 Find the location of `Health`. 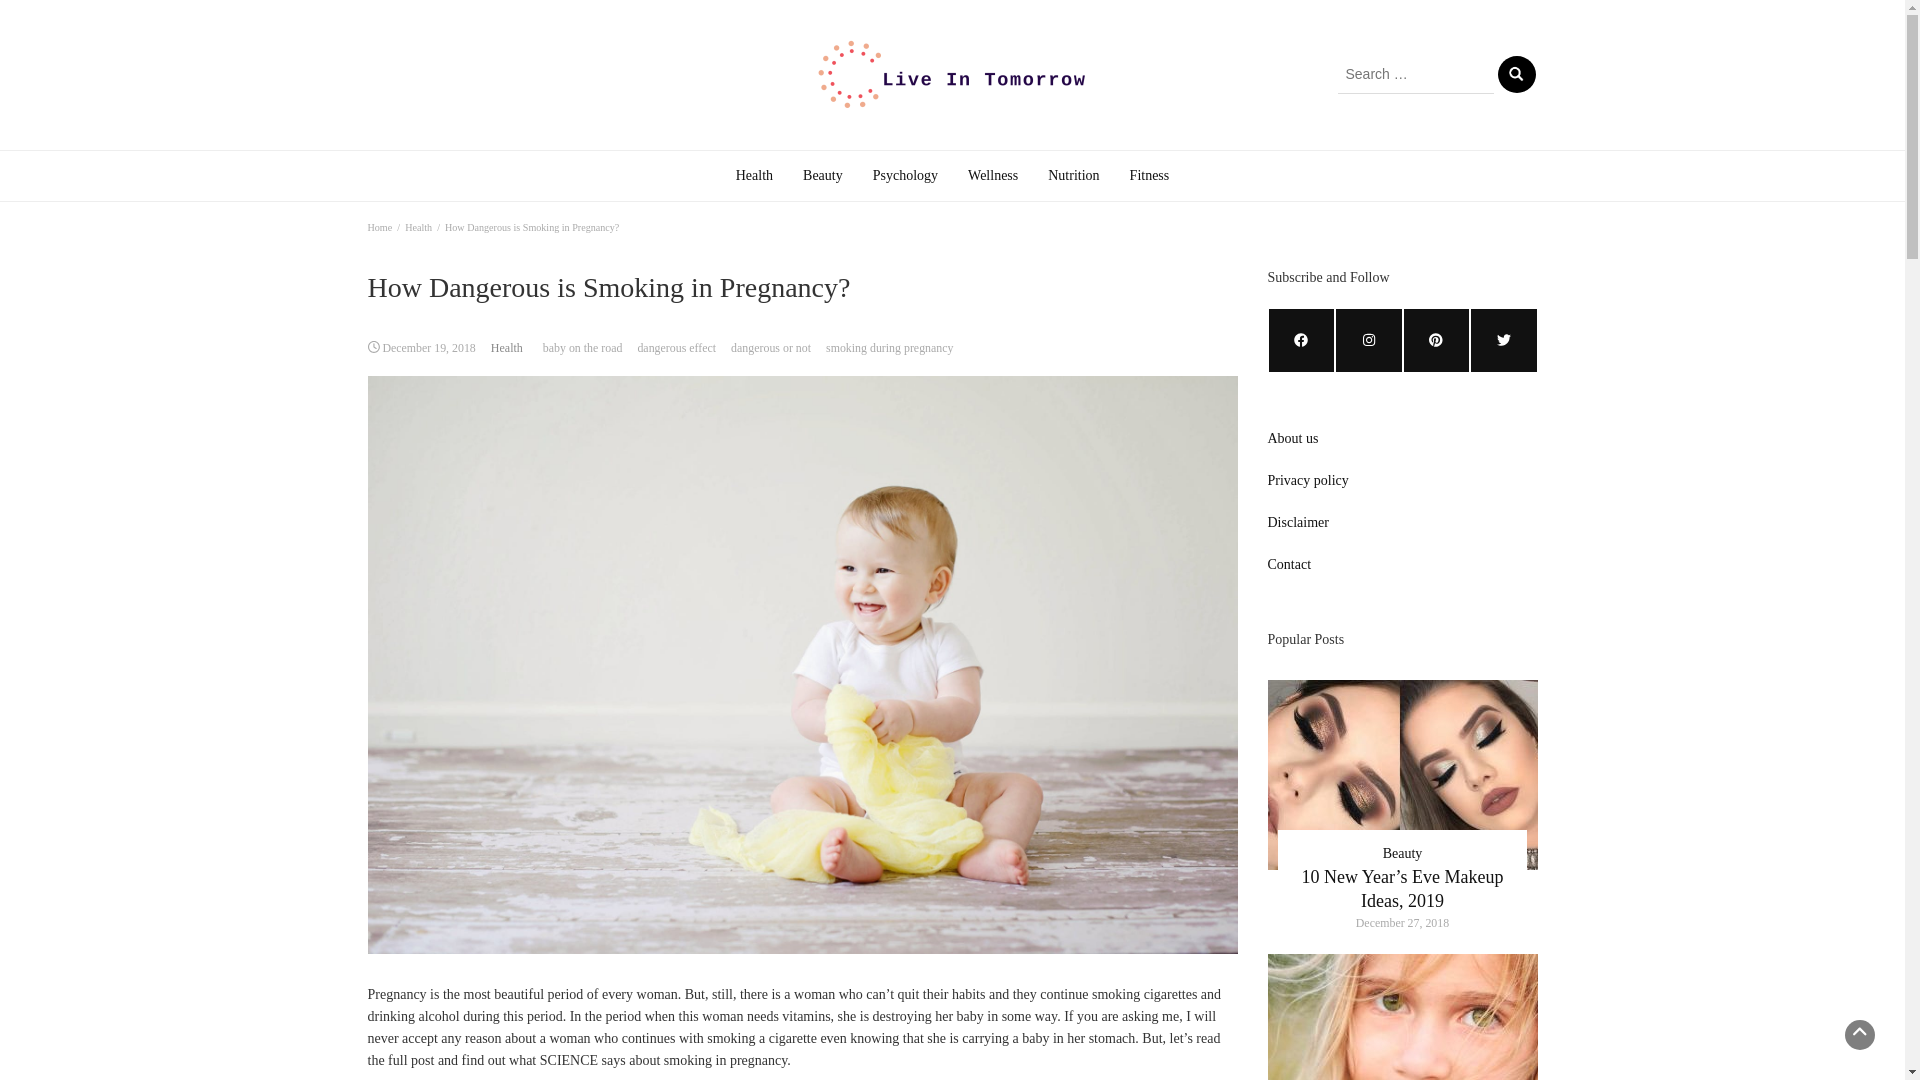

Health is located at coordinates (418, 228).